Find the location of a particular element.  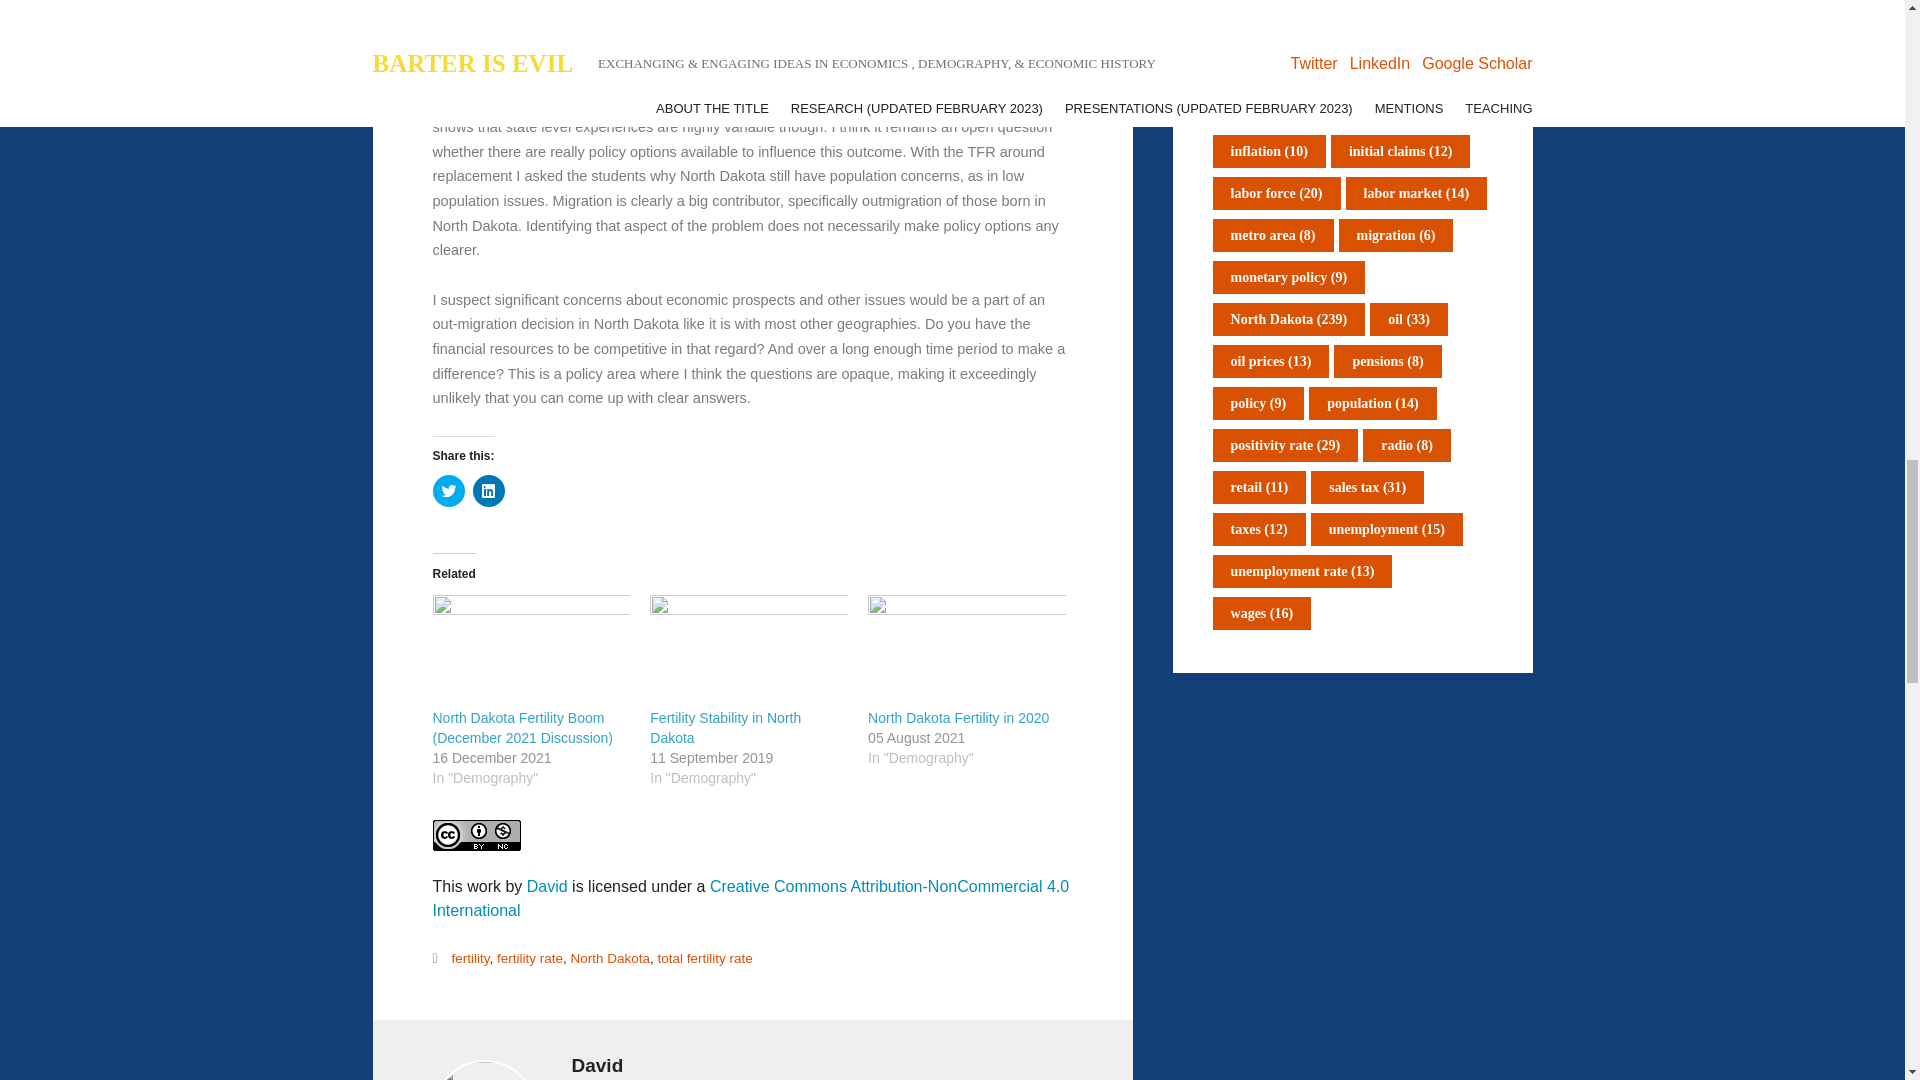

Fertility Stability in North Dakota is located at coordinates (725, 728).